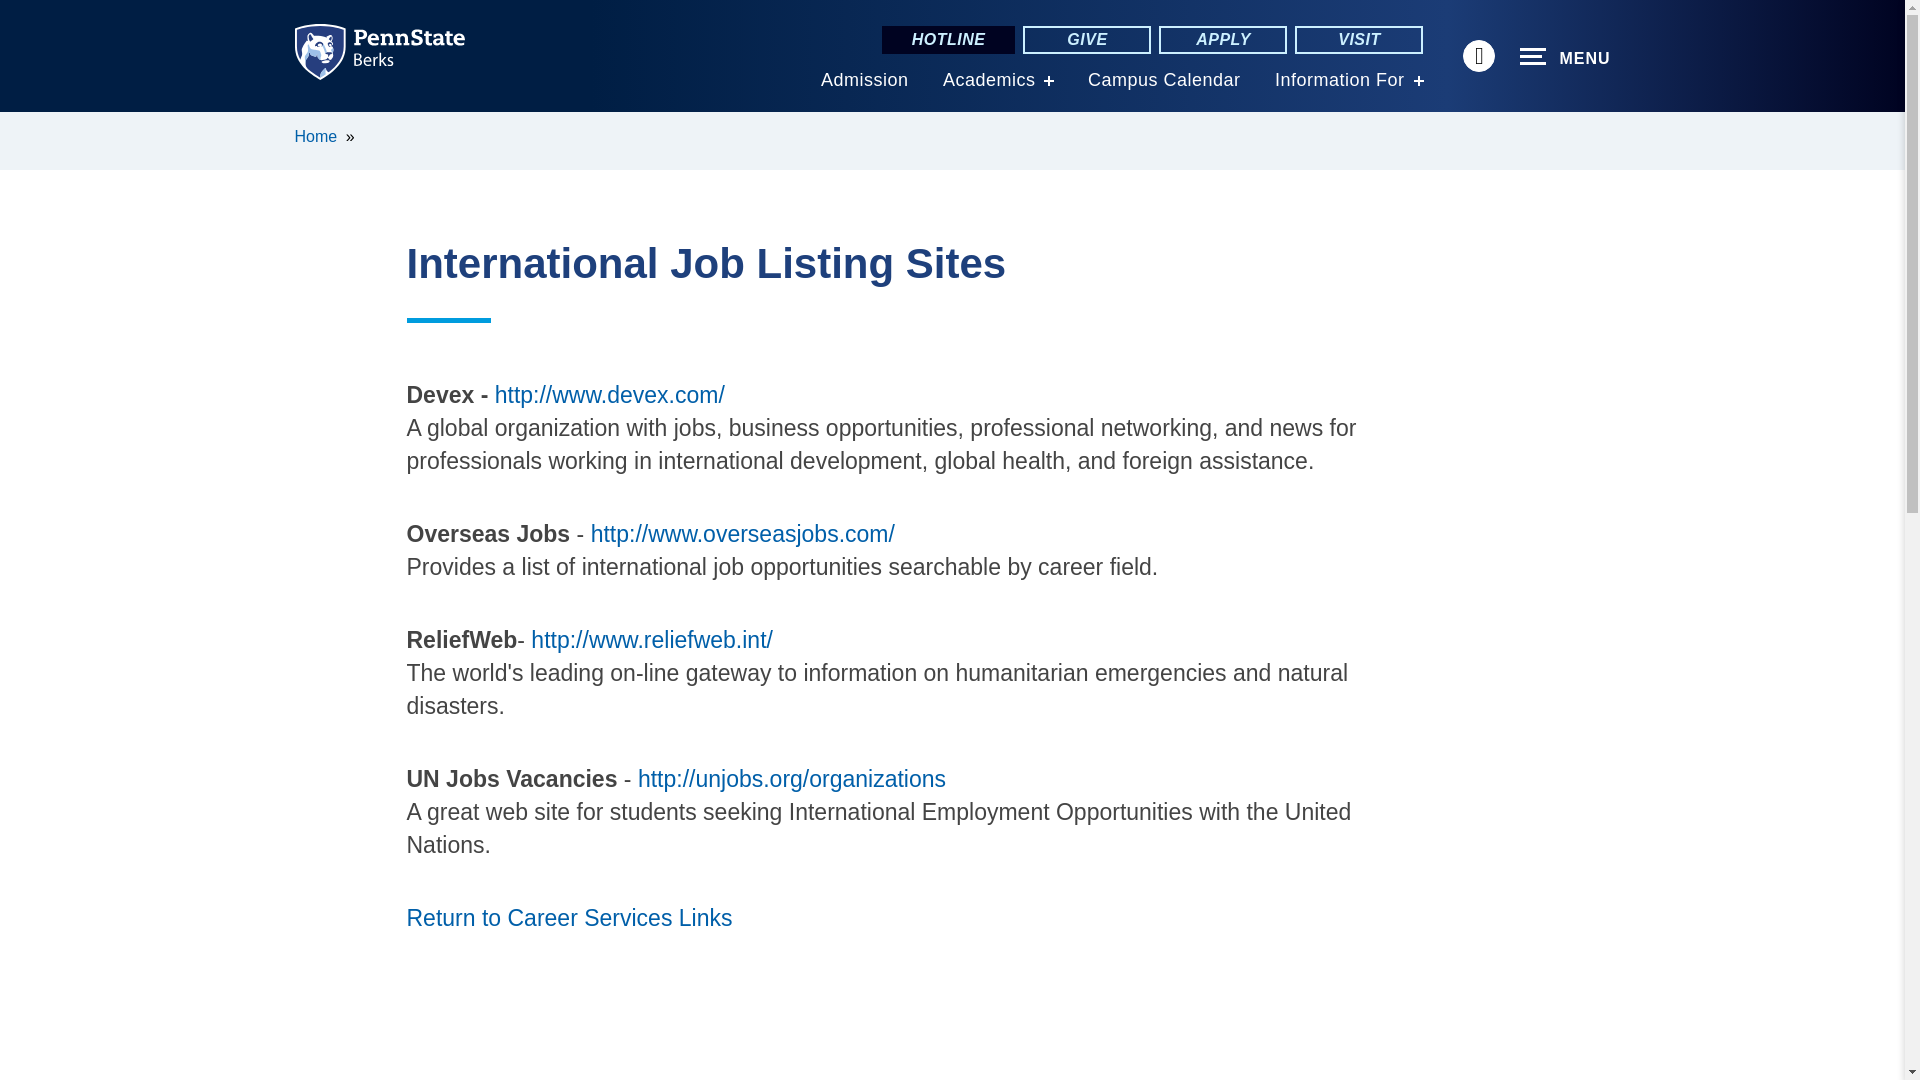  What do you see at coordinates (1086, 40) in the screenshot?
I see `GIVE` at bounding box center [1086, 40].